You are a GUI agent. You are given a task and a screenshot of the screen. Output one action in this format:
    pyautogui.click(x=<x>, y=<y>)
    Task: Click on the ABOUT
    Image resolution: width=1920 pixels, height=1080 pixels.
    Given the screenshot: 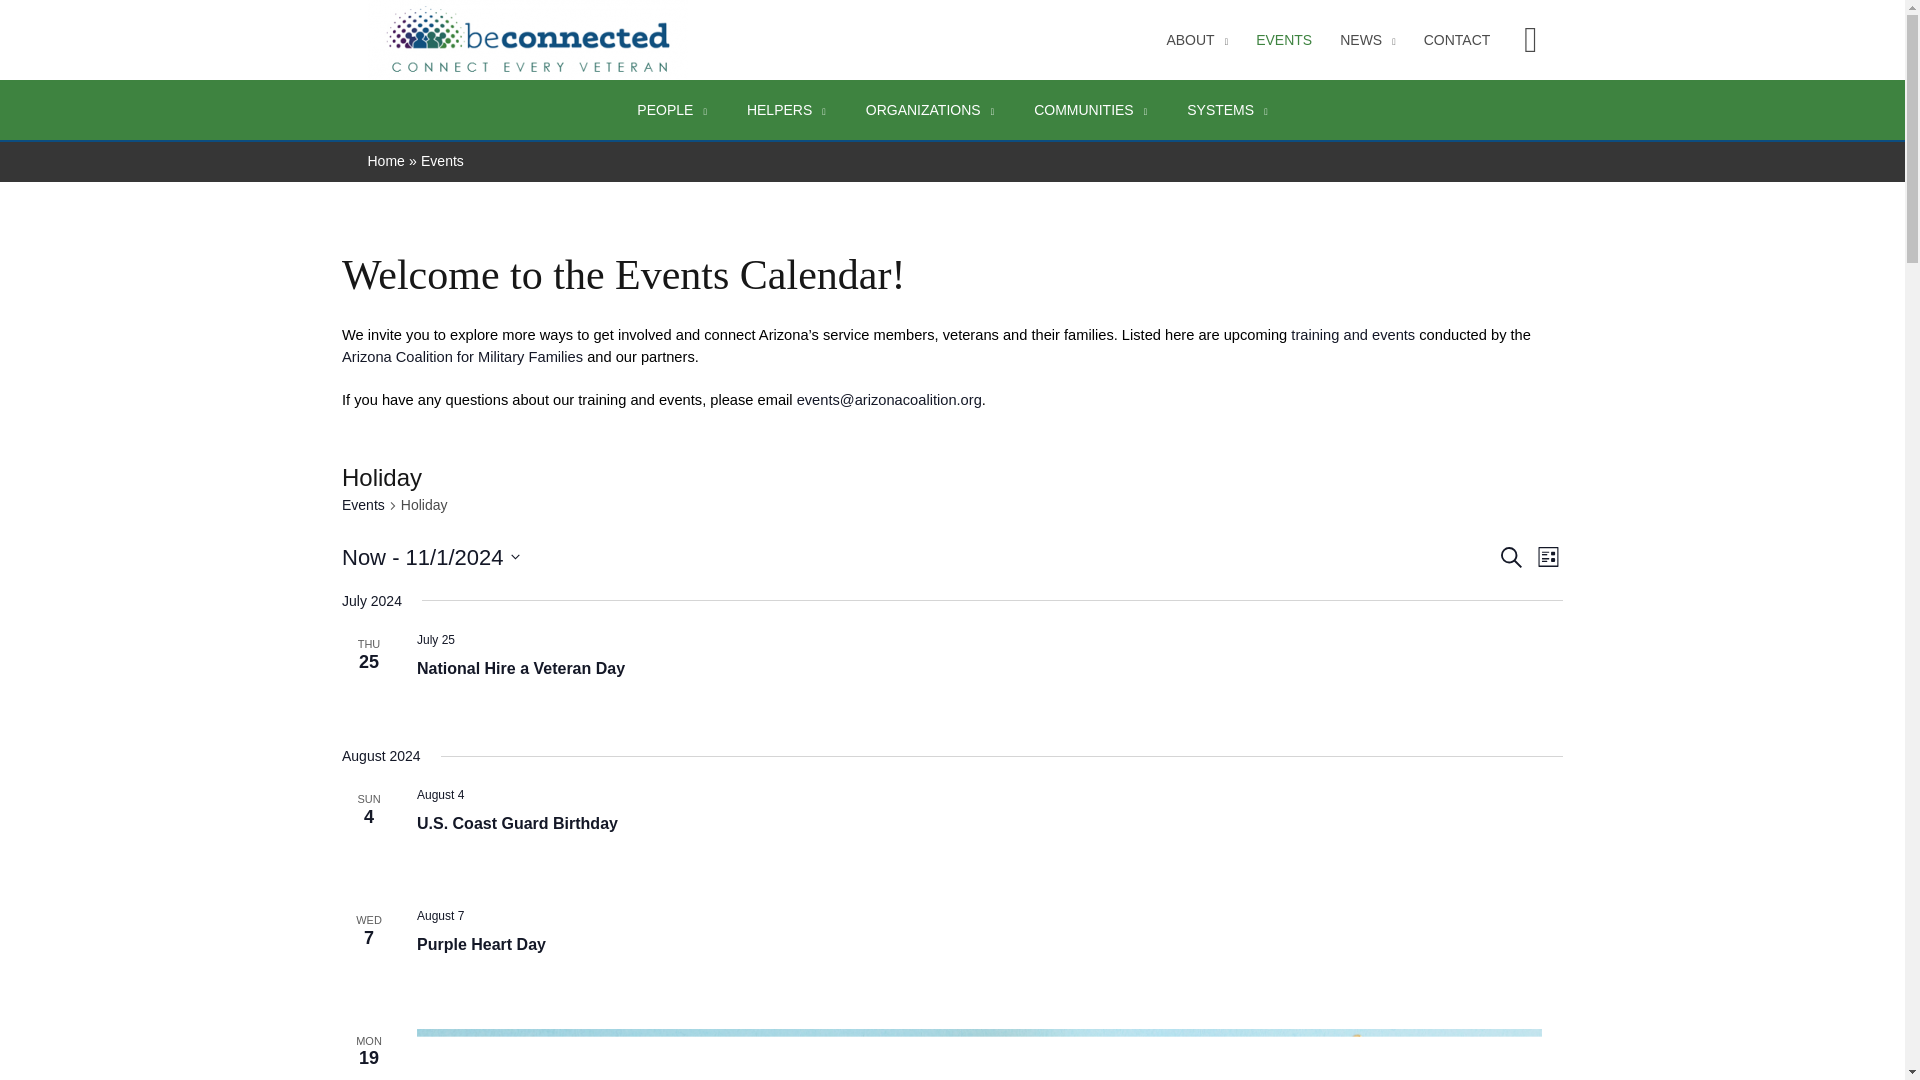 What is the action you would take?
    pyautogui.click(x=1197, y=40)
    